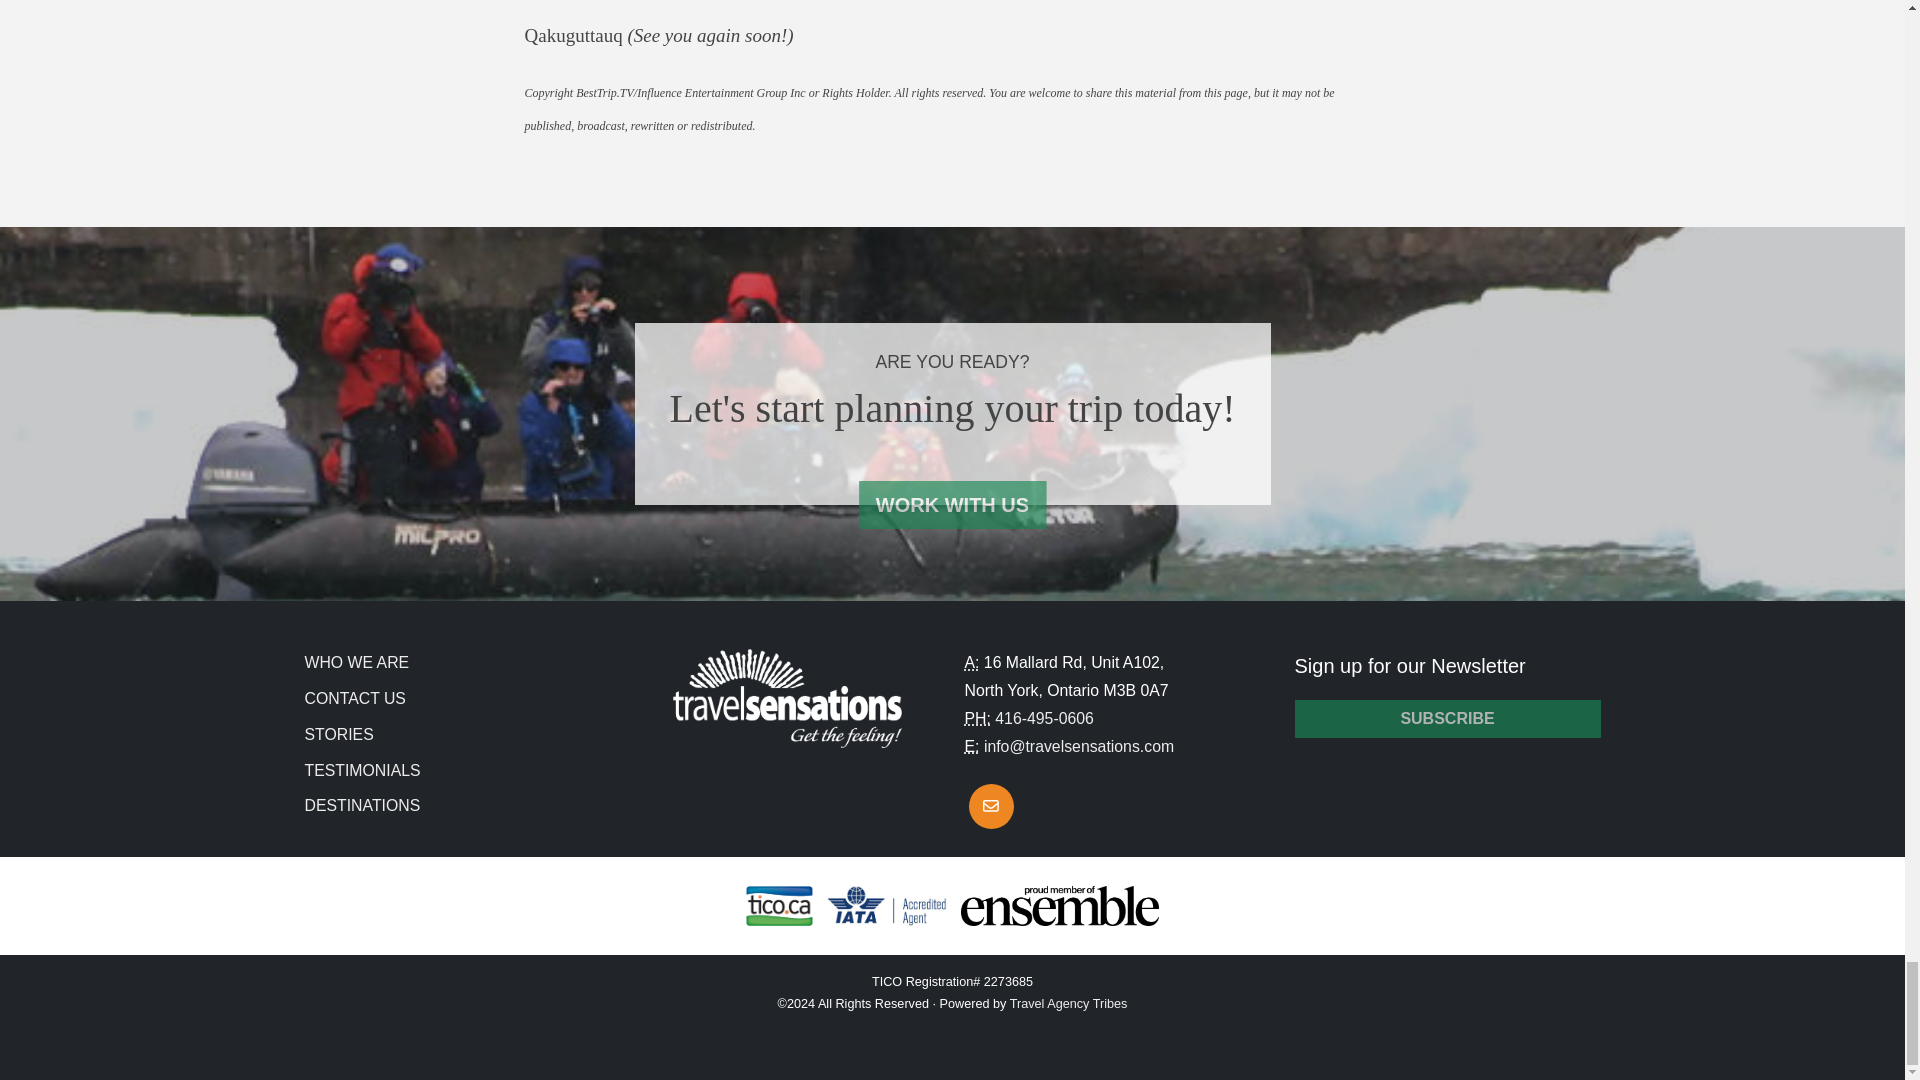 The image size is (1920, 1080). Describe the element at coordinates (1044, 718) in the screenshot. I see `416-495-0606` at that location.